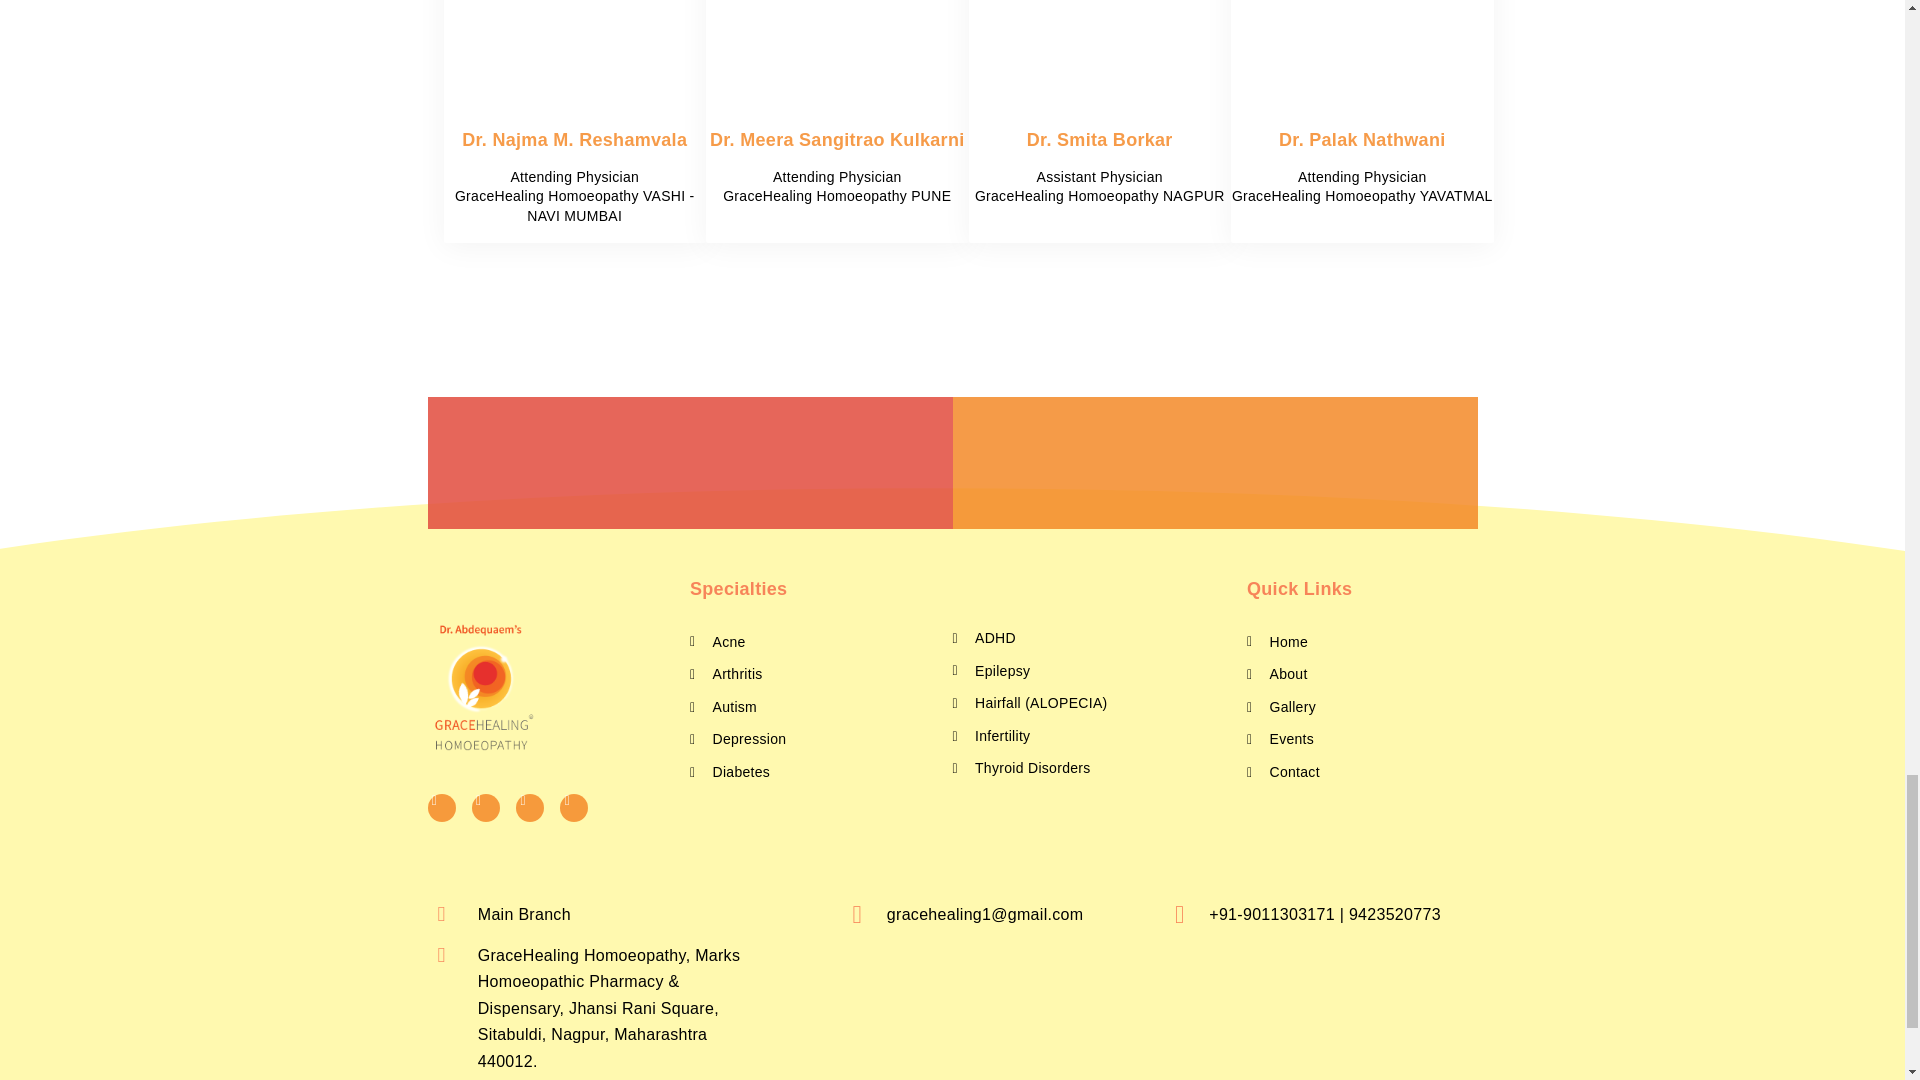  I want to click on Dr. Najma M. Reshamvala, so click(574, 140).